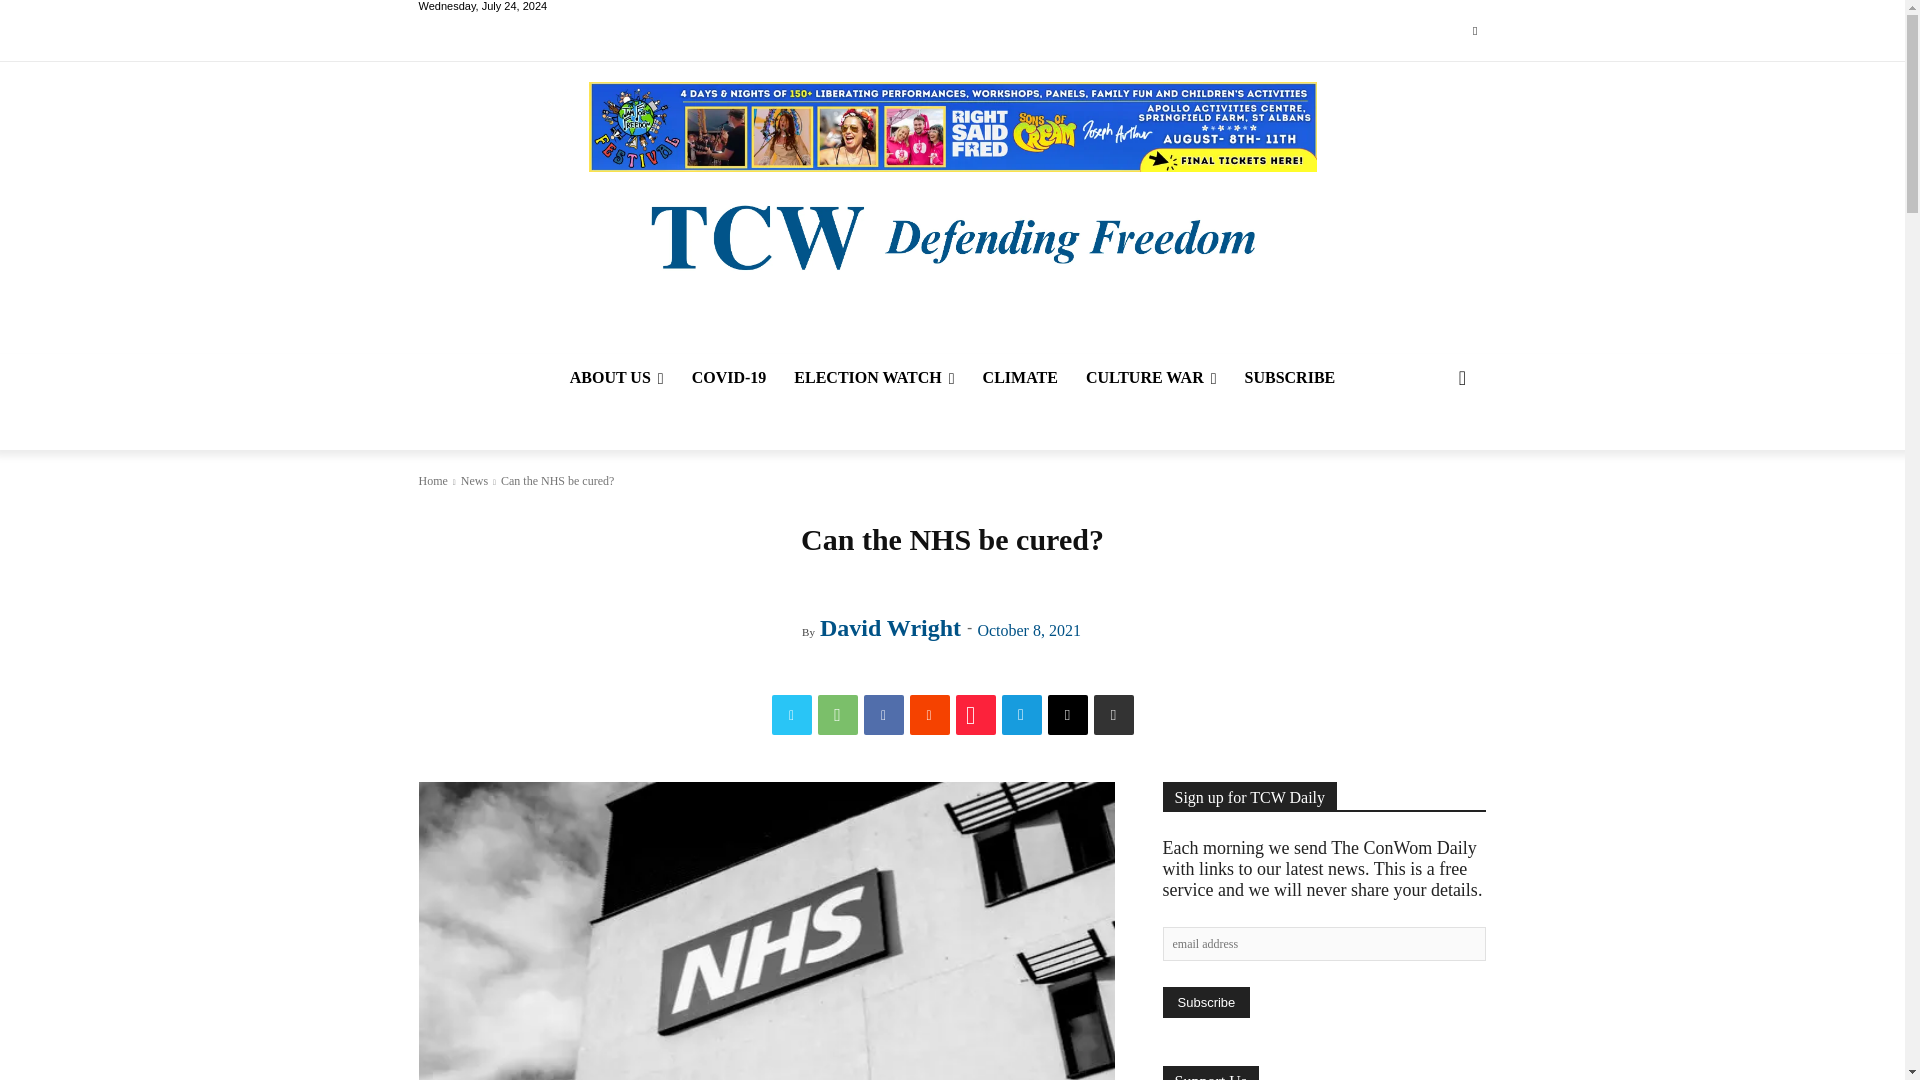 This screenshot has width=1920, height=1080. What do you see at coordinates (1022, 715) in the screenshot?
I see `Telegram` at bounding box center [1022, 715].